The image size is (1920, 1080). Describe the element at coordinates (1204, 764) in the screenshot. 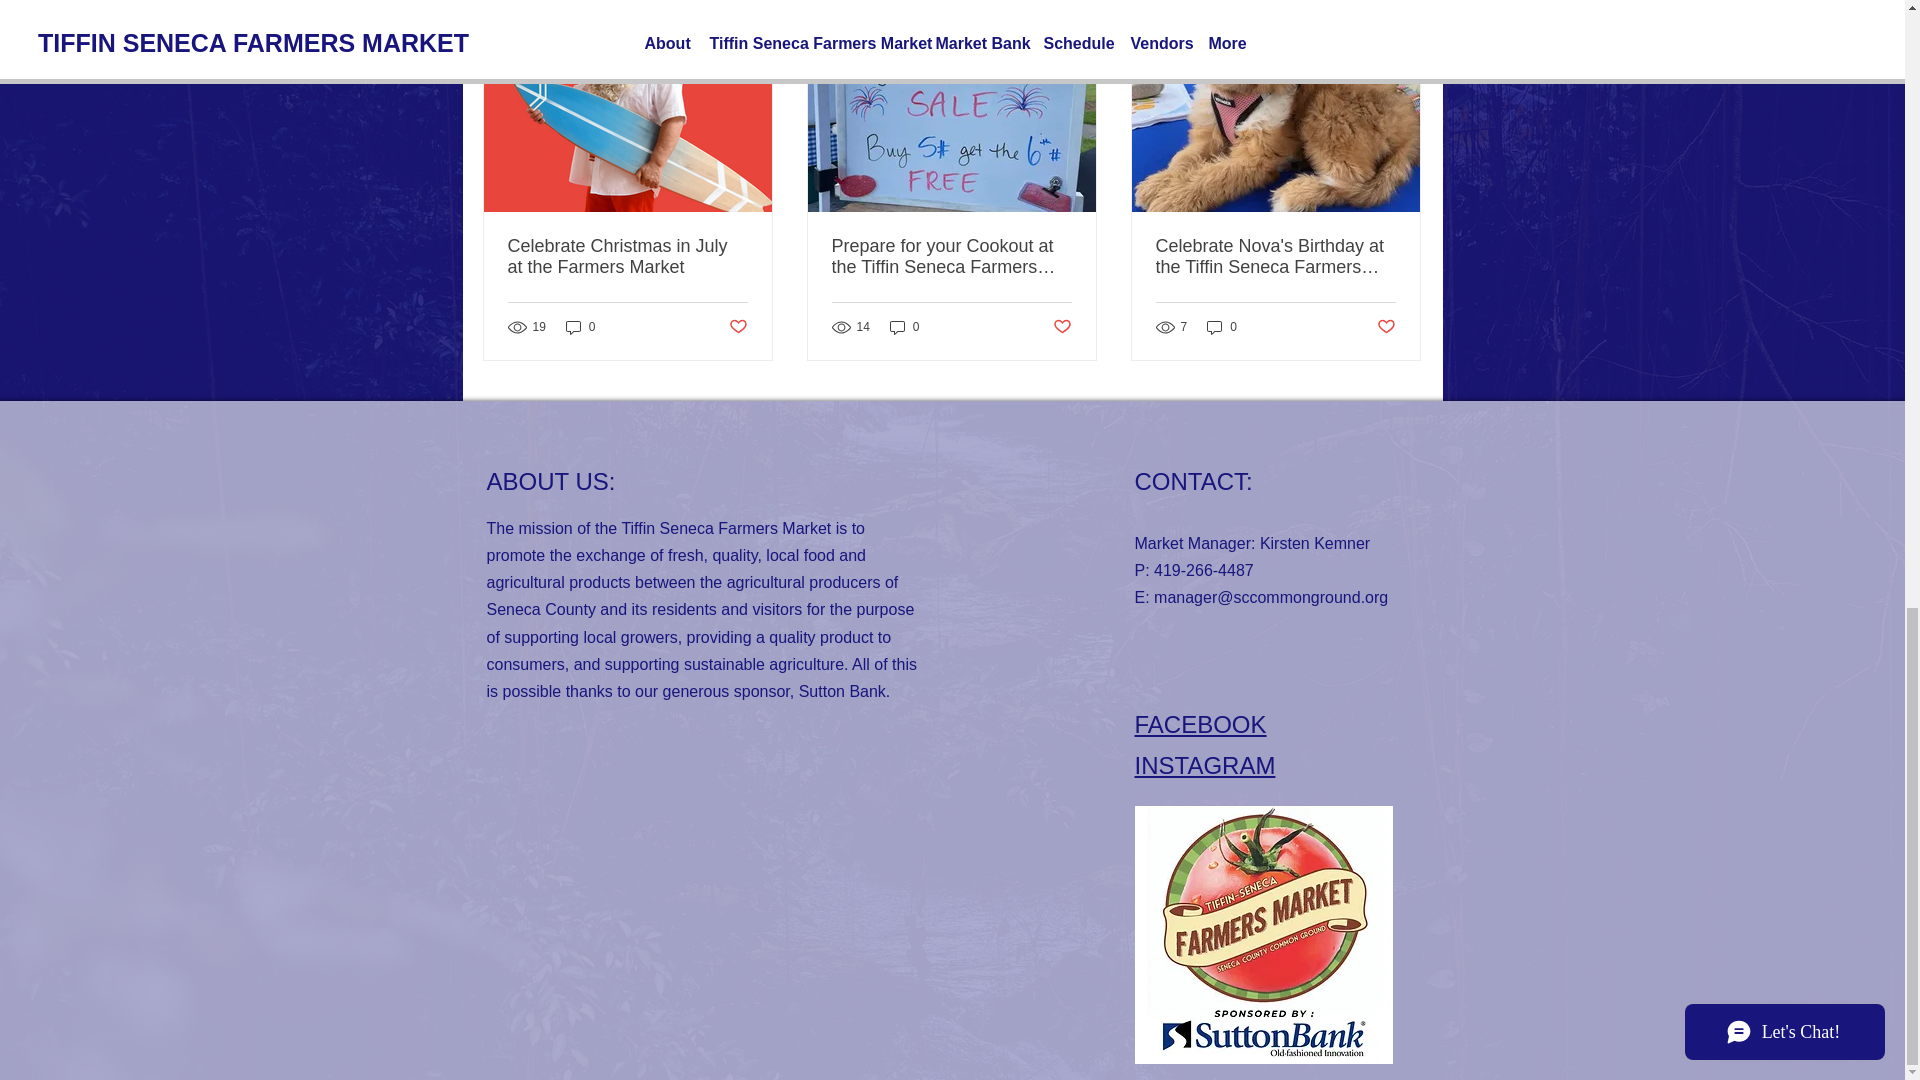

I see `INSTAGRAM` at that location.